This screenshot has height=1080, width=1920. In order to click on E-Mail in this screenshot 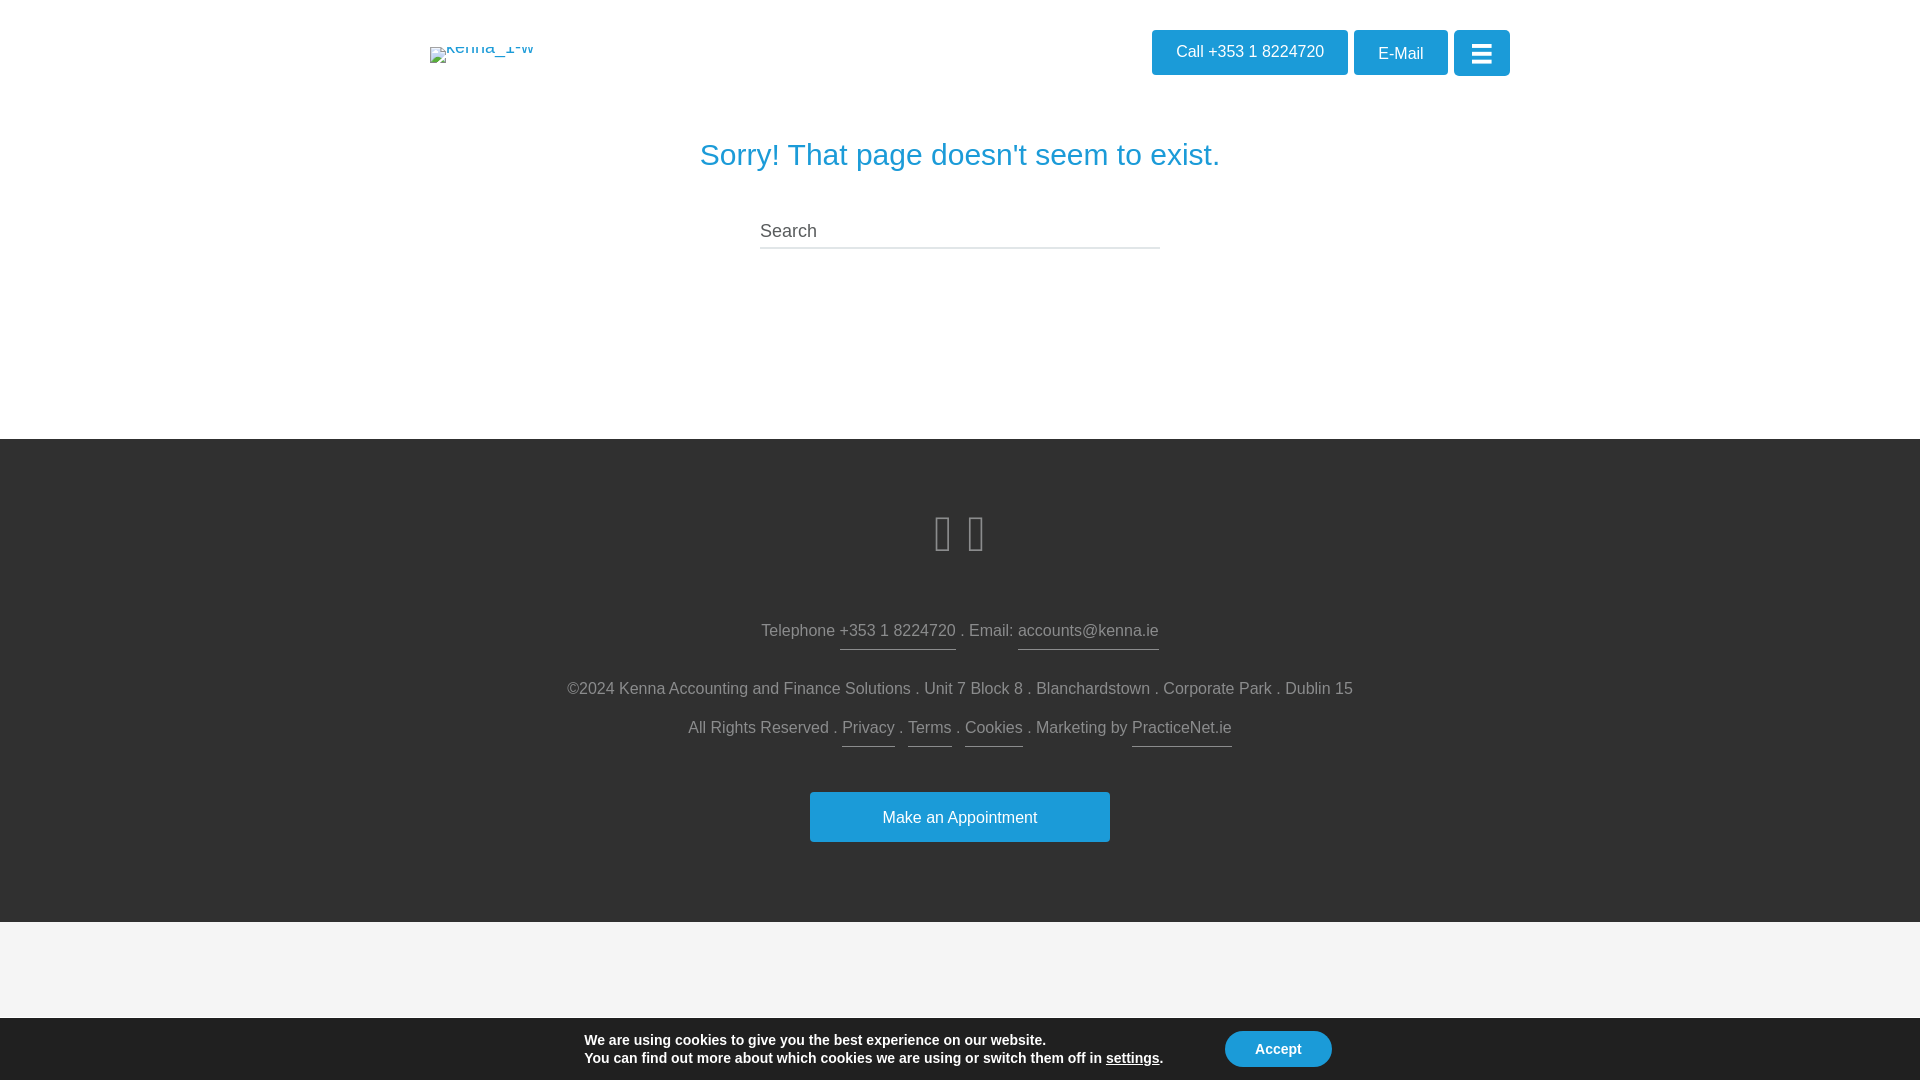, I will do `click(1400, 52)`.